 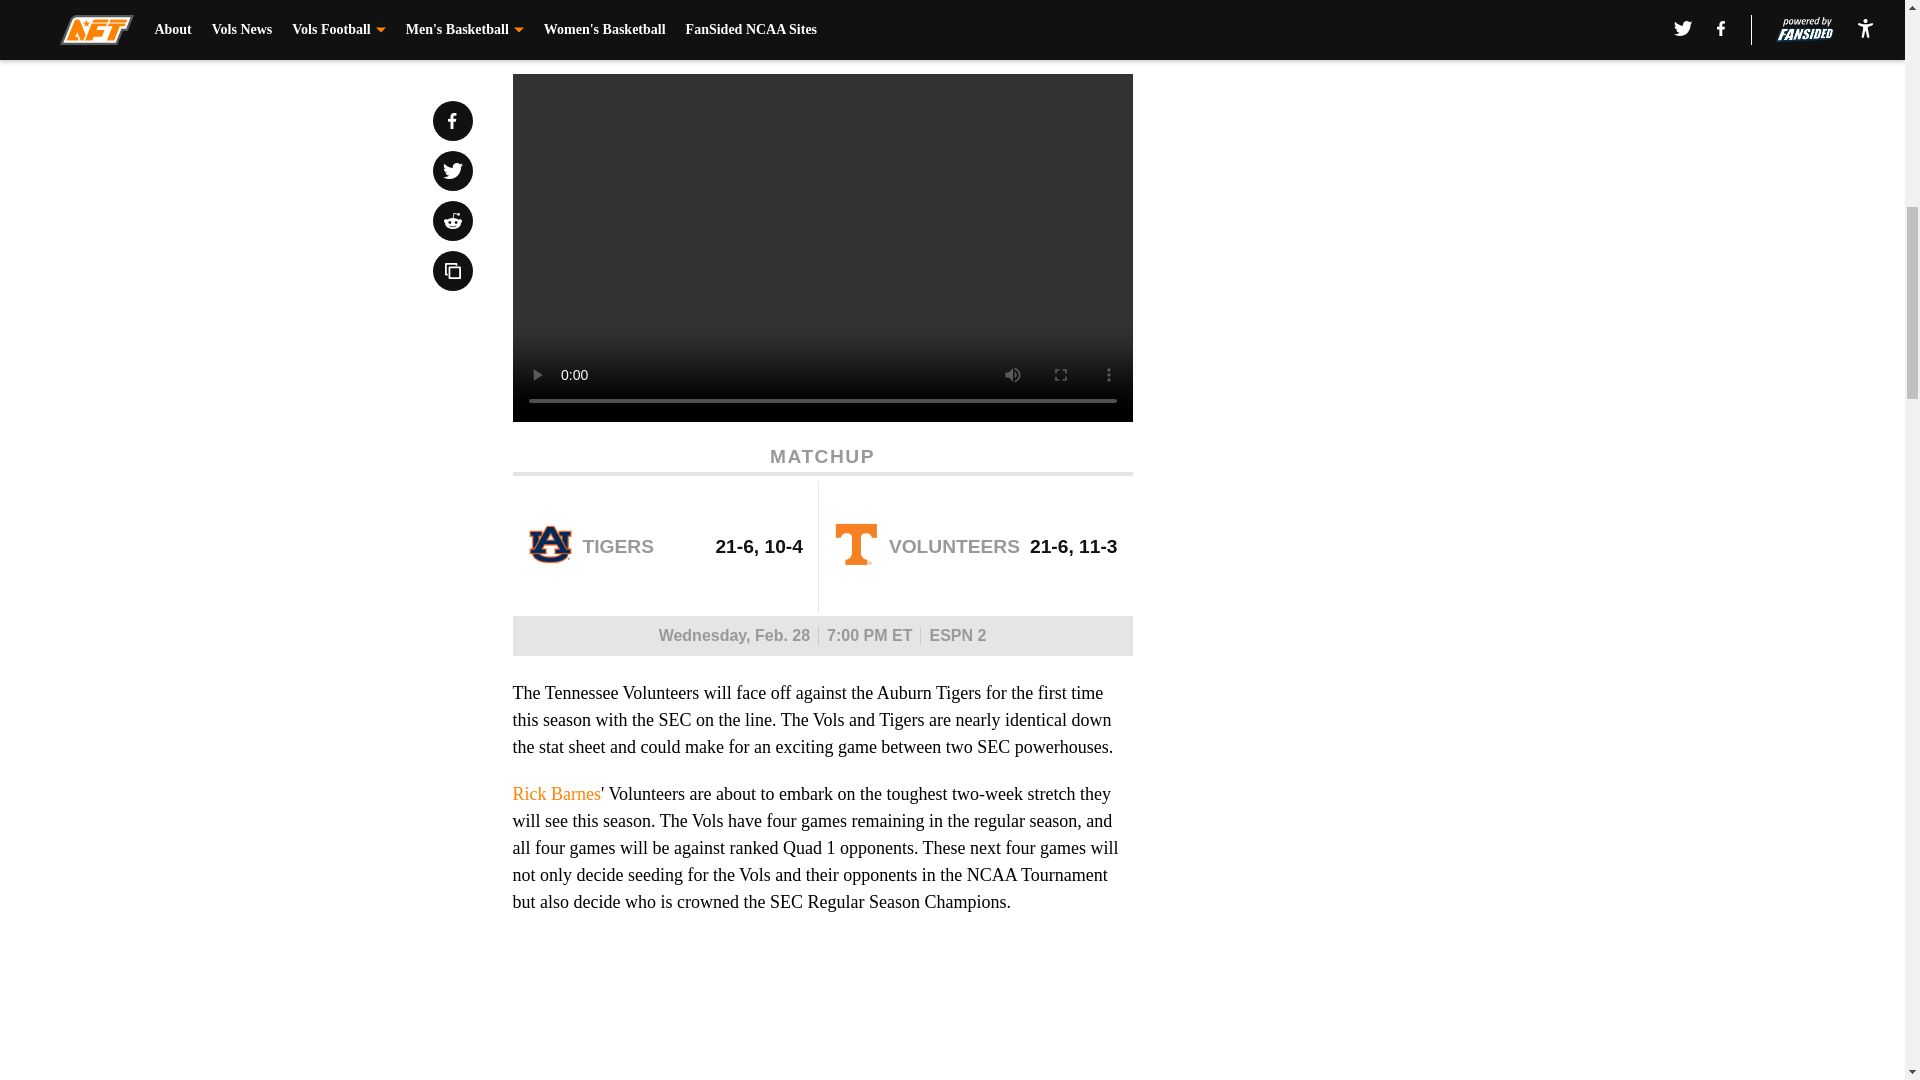 I want to click on Rick Barnes, so click(x=556, y=794).